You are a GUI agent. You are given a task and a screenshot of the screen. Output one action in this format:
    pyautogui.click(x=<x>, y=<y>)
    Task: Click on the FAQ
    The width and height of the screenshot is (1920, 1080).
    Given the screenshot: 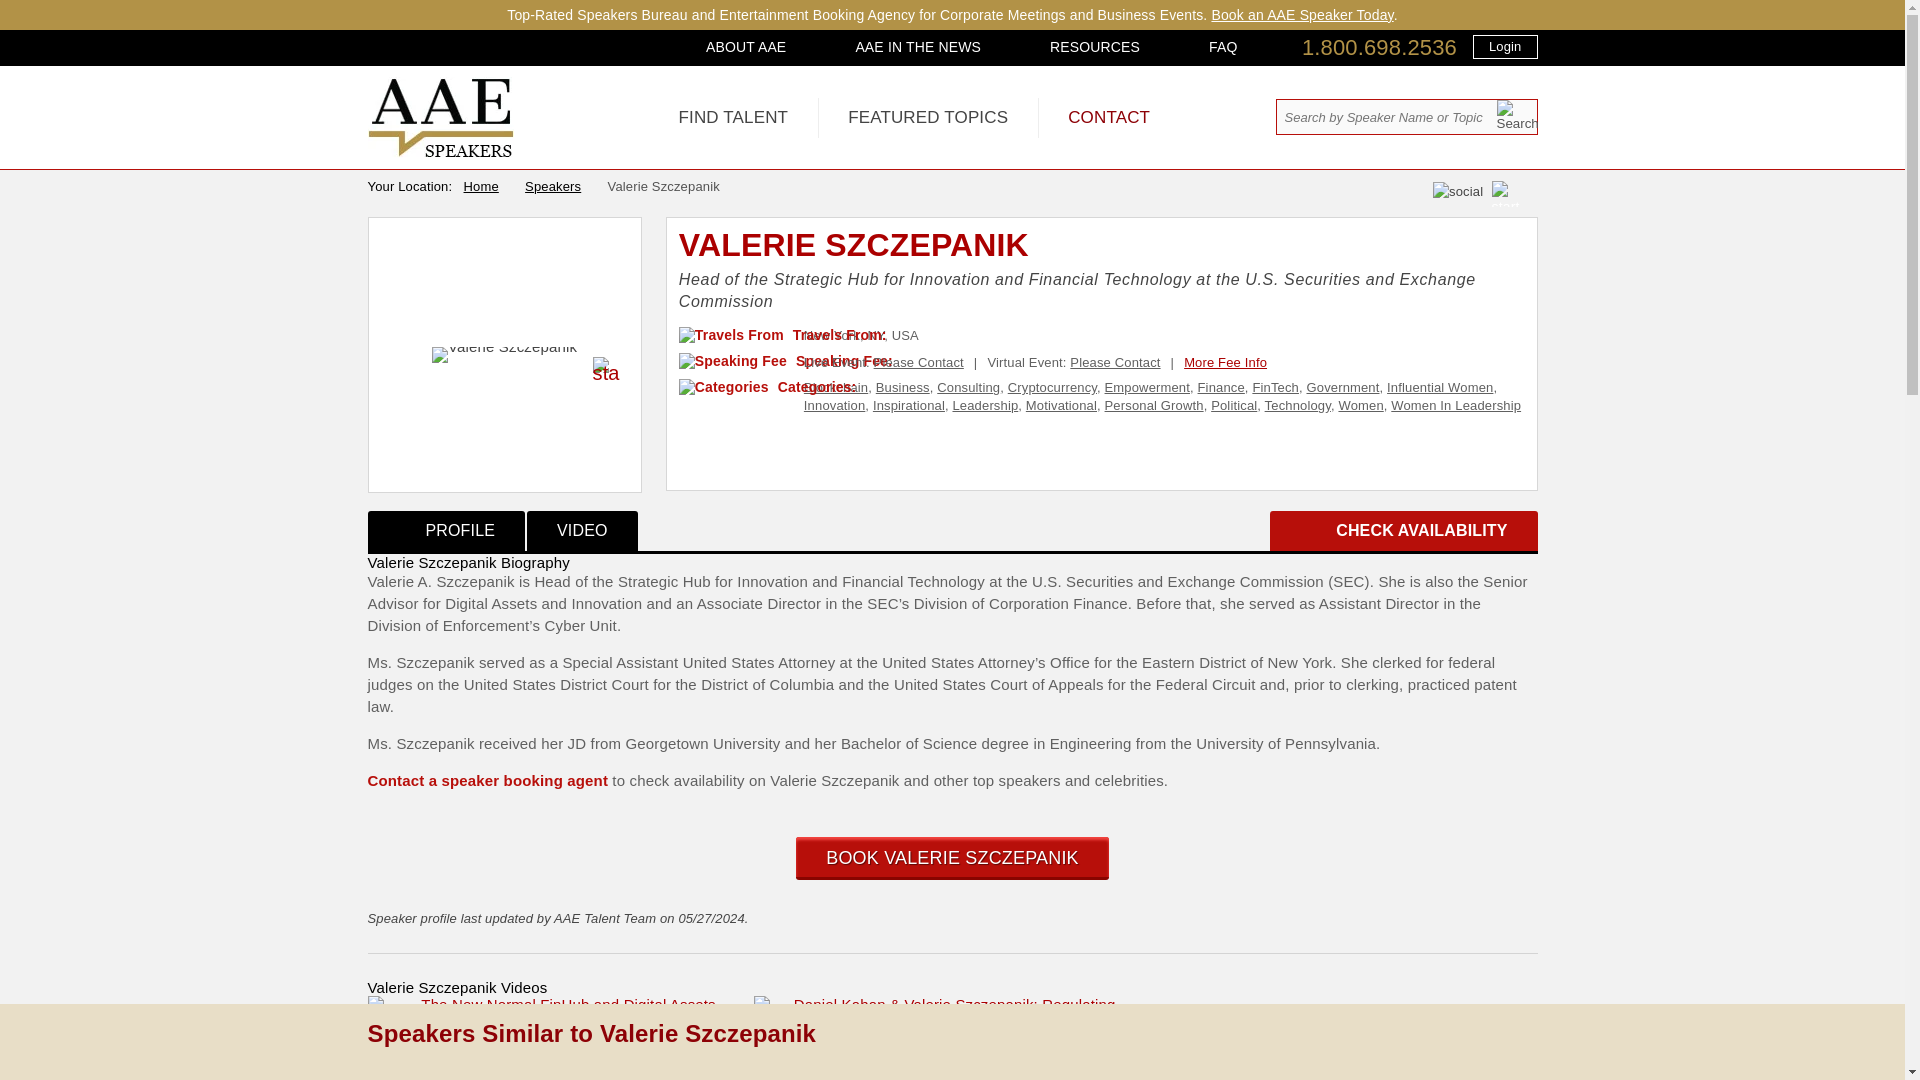 What is the action you would take?
    pyautogui.click(x=1222, y=46)
    